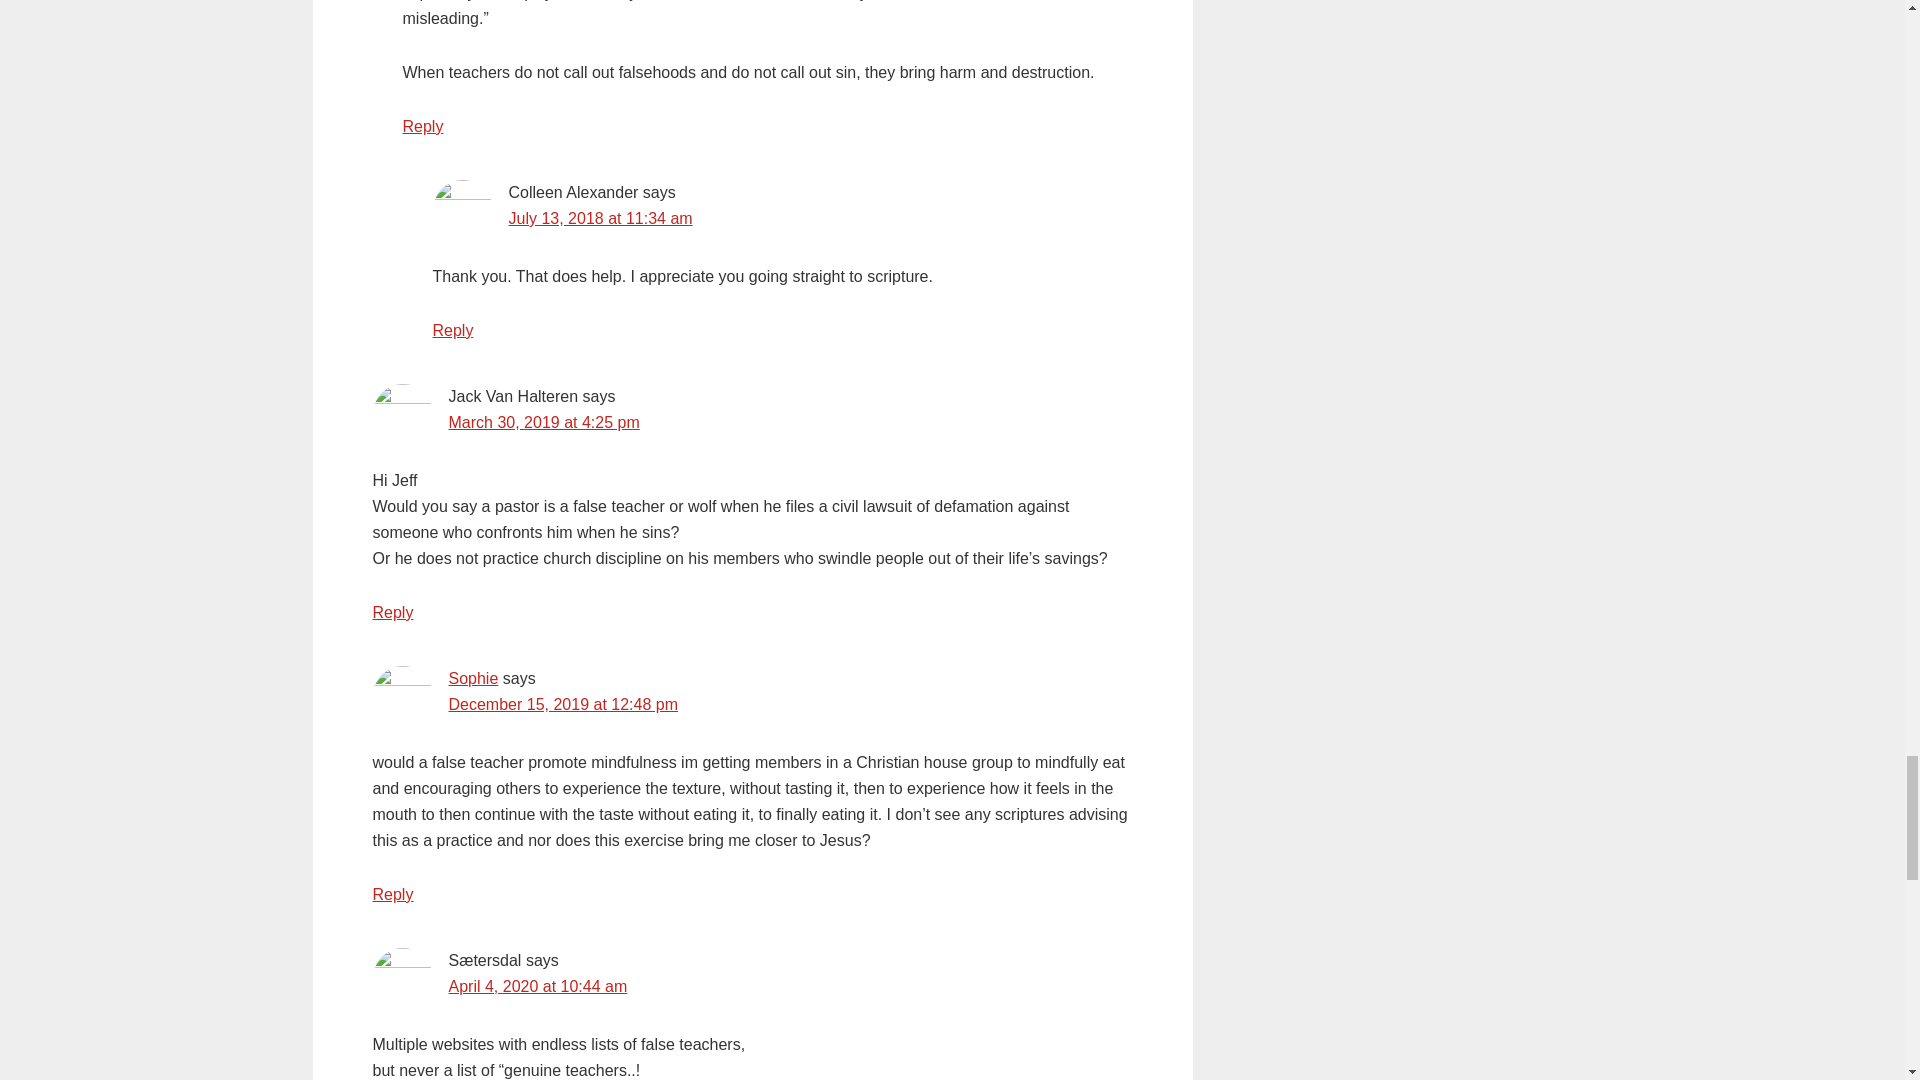 The image size is (1920, 1080). What do you see at coordinates (600, 218) in the screenshot?
I see `July 13, 2018 at 11:34 am` at bounding box center [600, 218].